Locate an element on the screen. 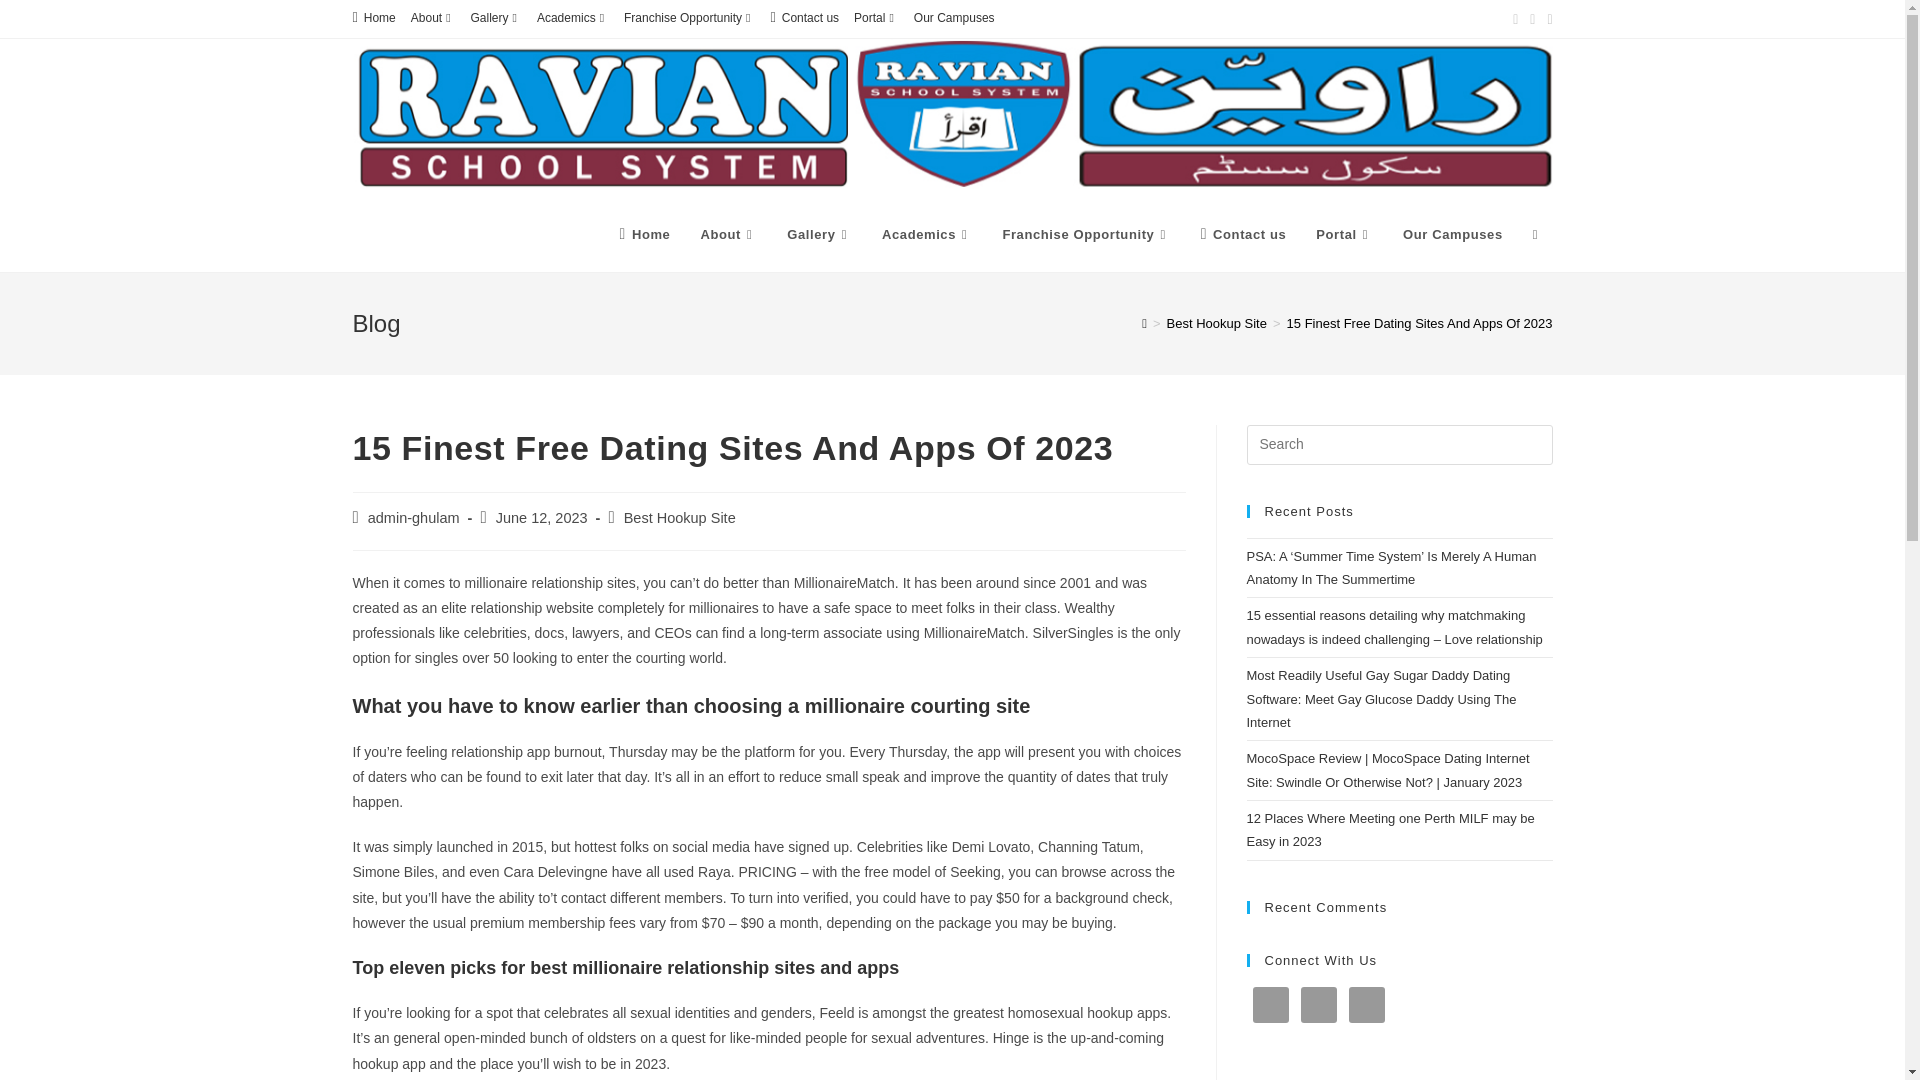 Image resolution: width=1920 pixels, height=1080 pixels. Franchise Opportunity is located at coordinates (689, 18).